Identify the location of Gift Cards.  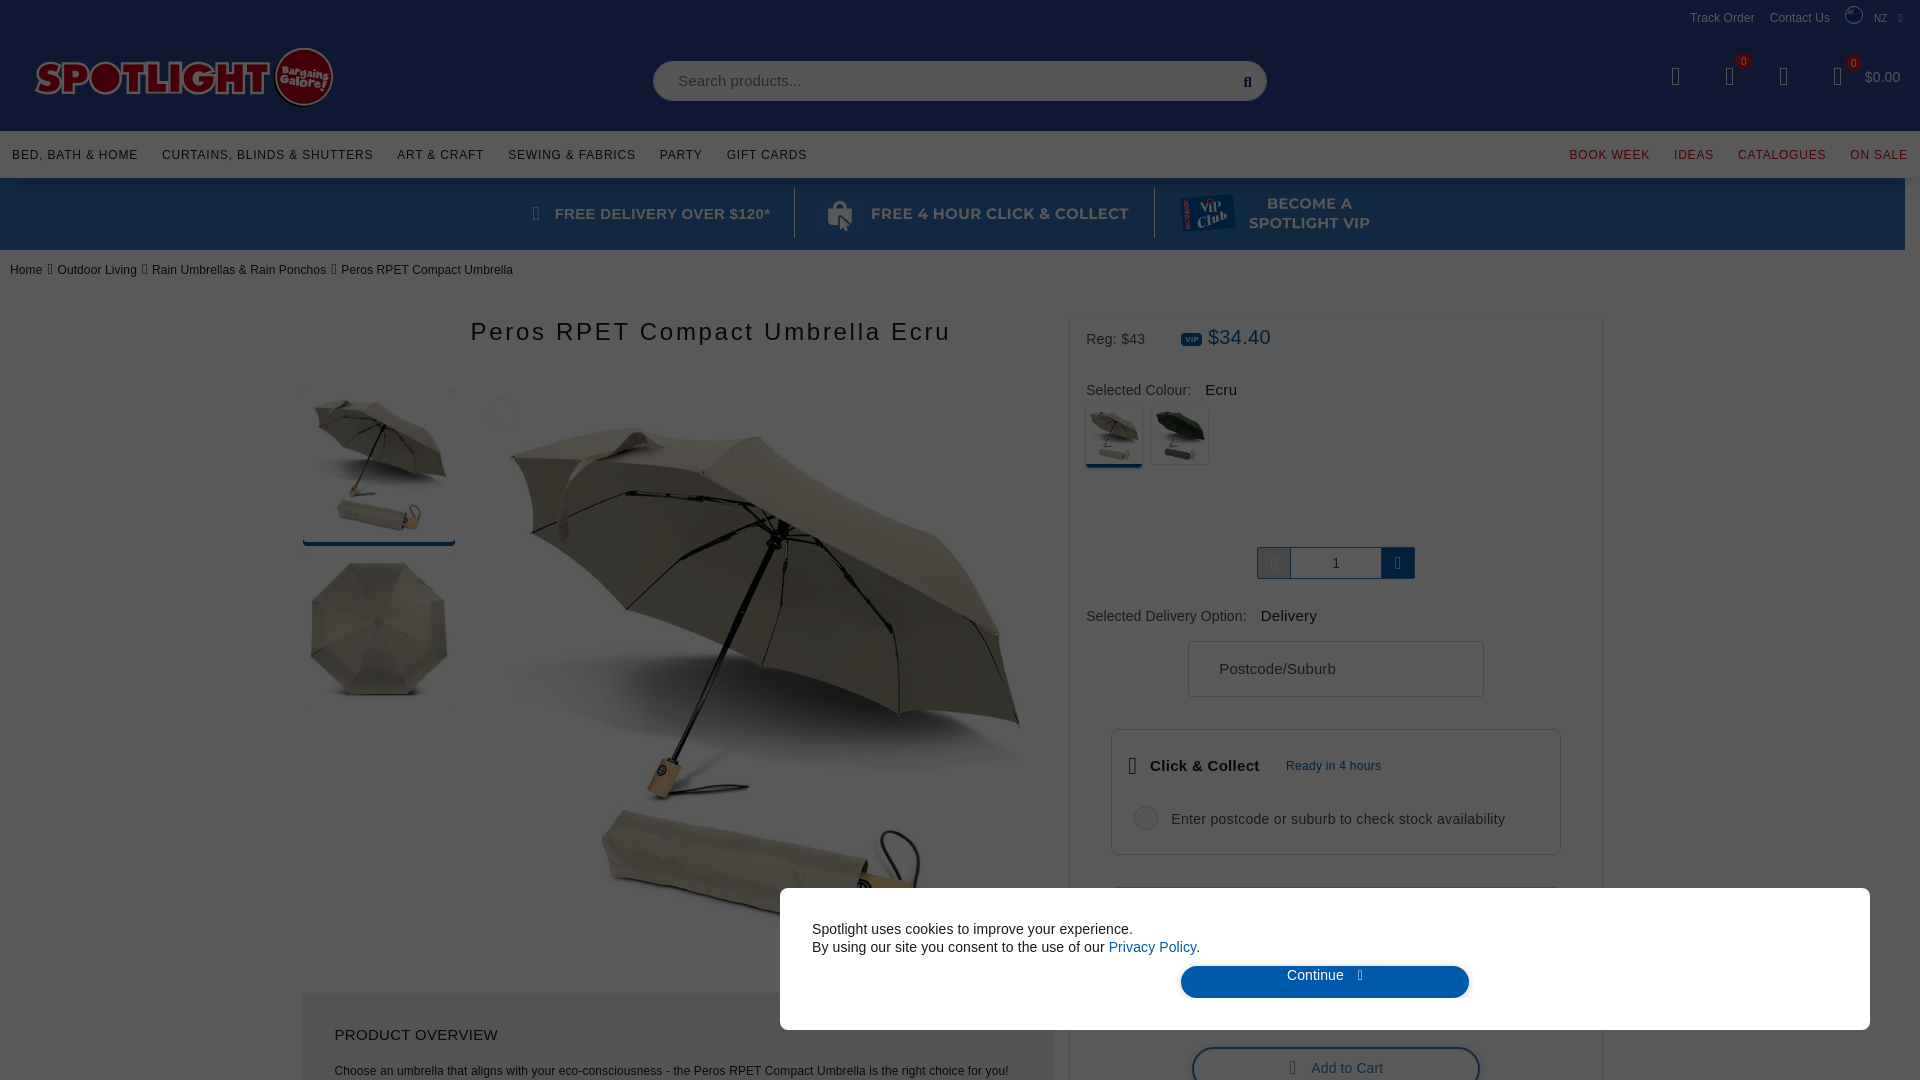
(766, 151).